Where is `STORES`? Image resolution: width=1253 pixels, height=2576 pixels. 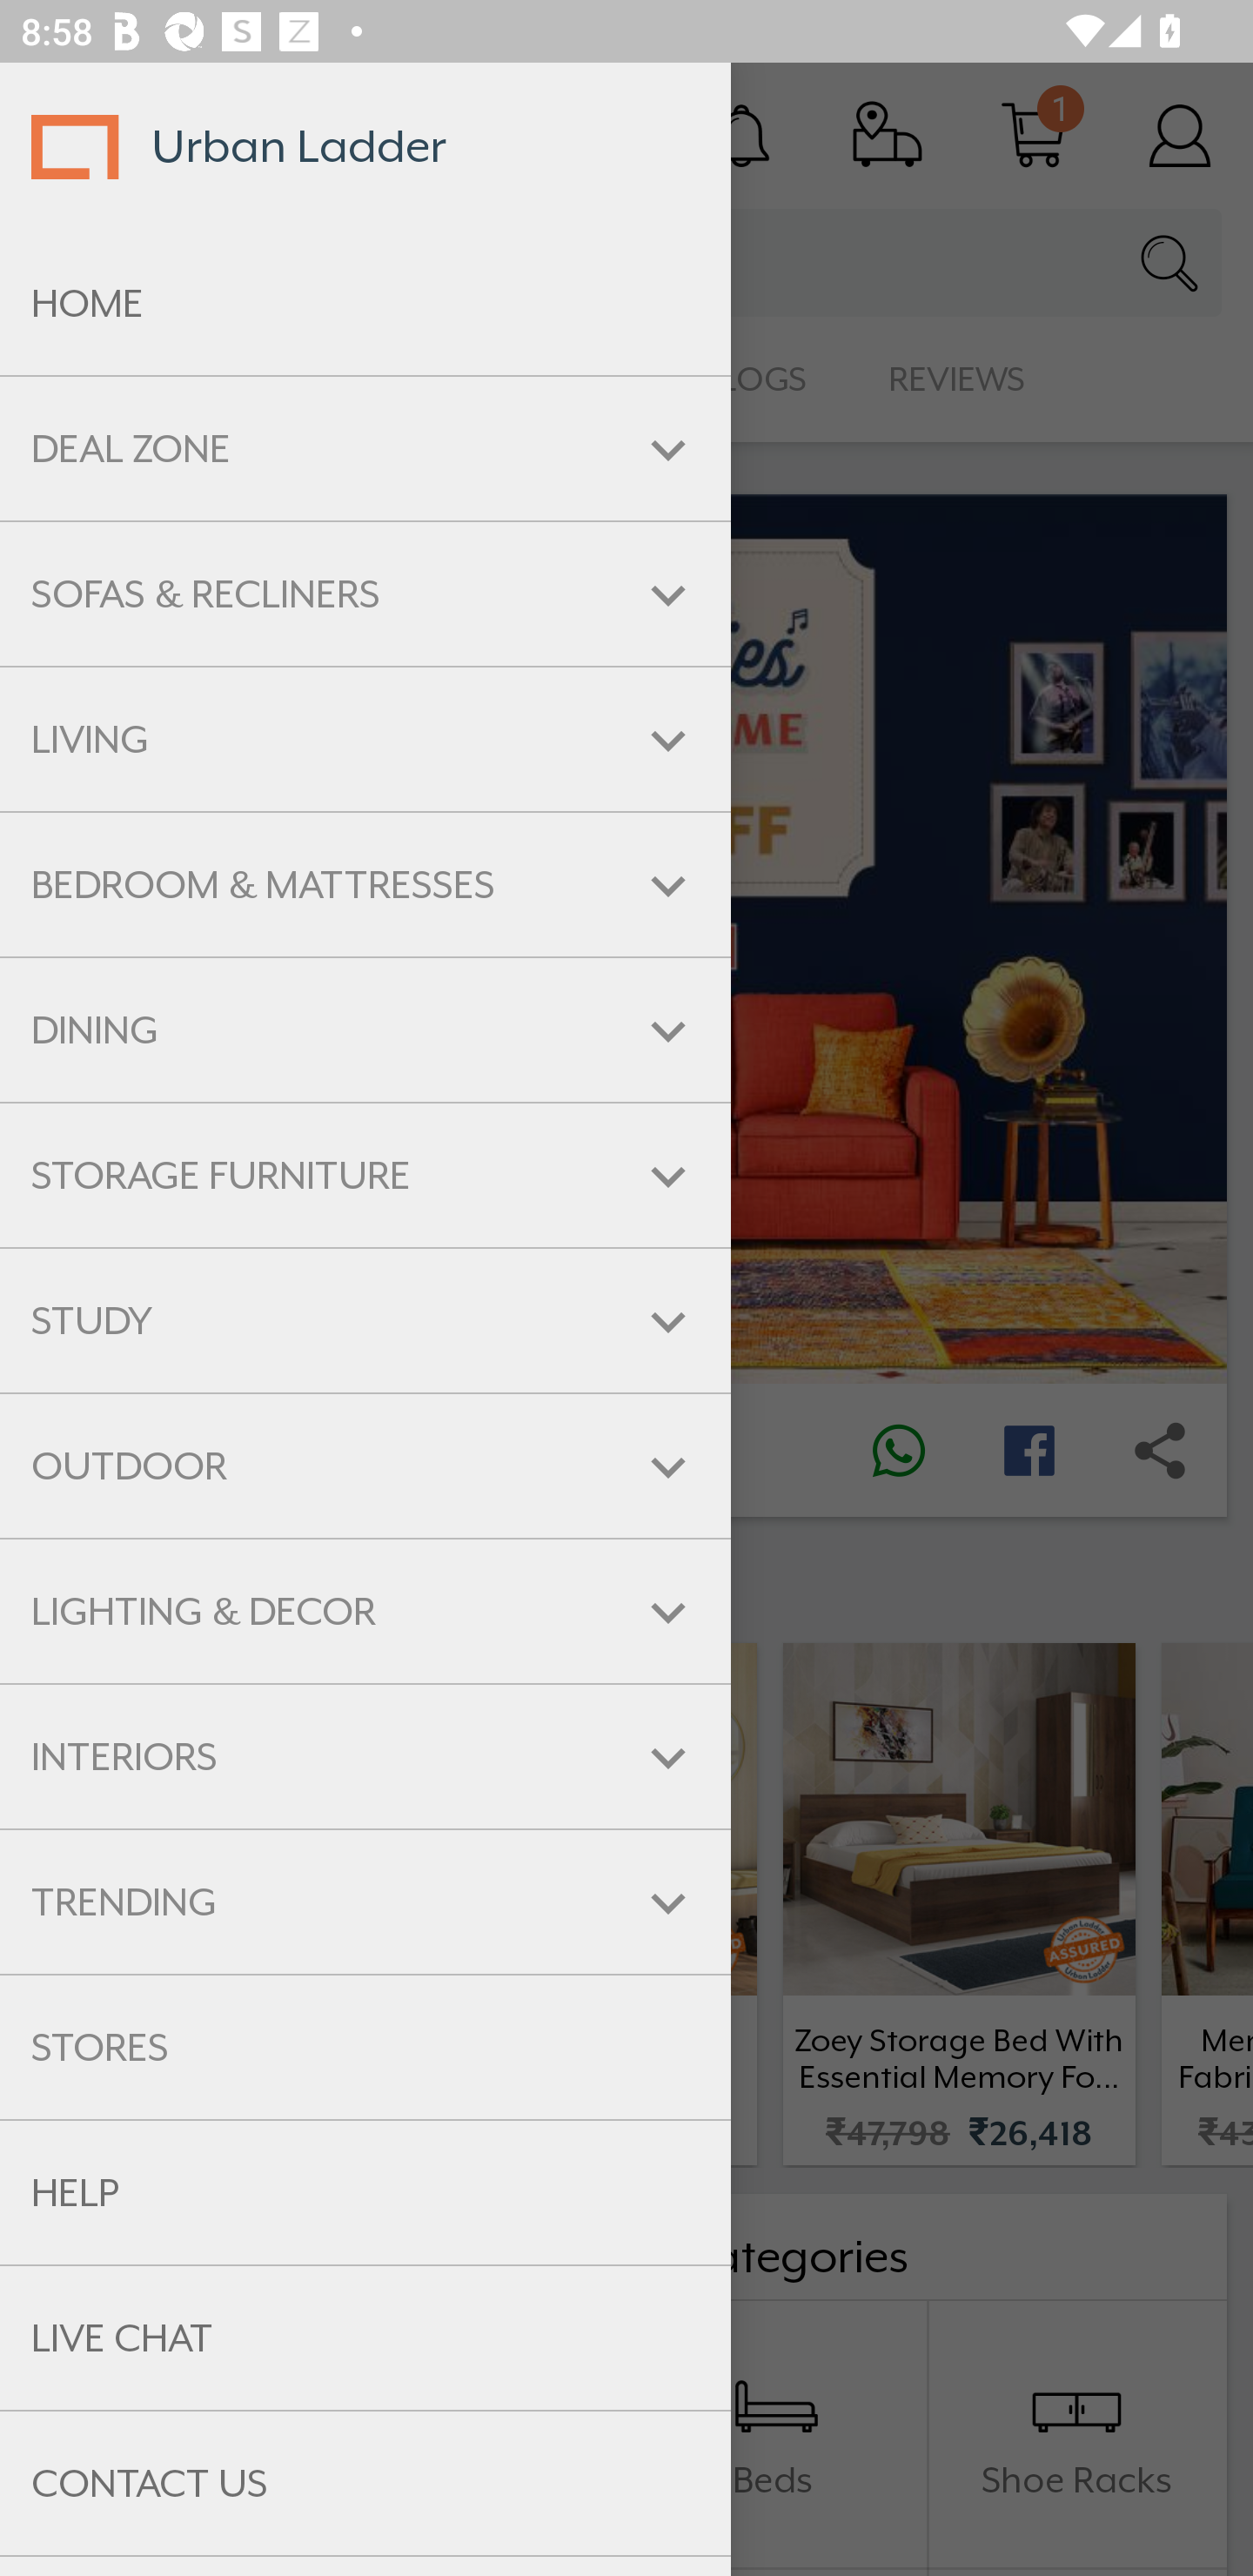 STORES is located at coordinates (365, 2048).